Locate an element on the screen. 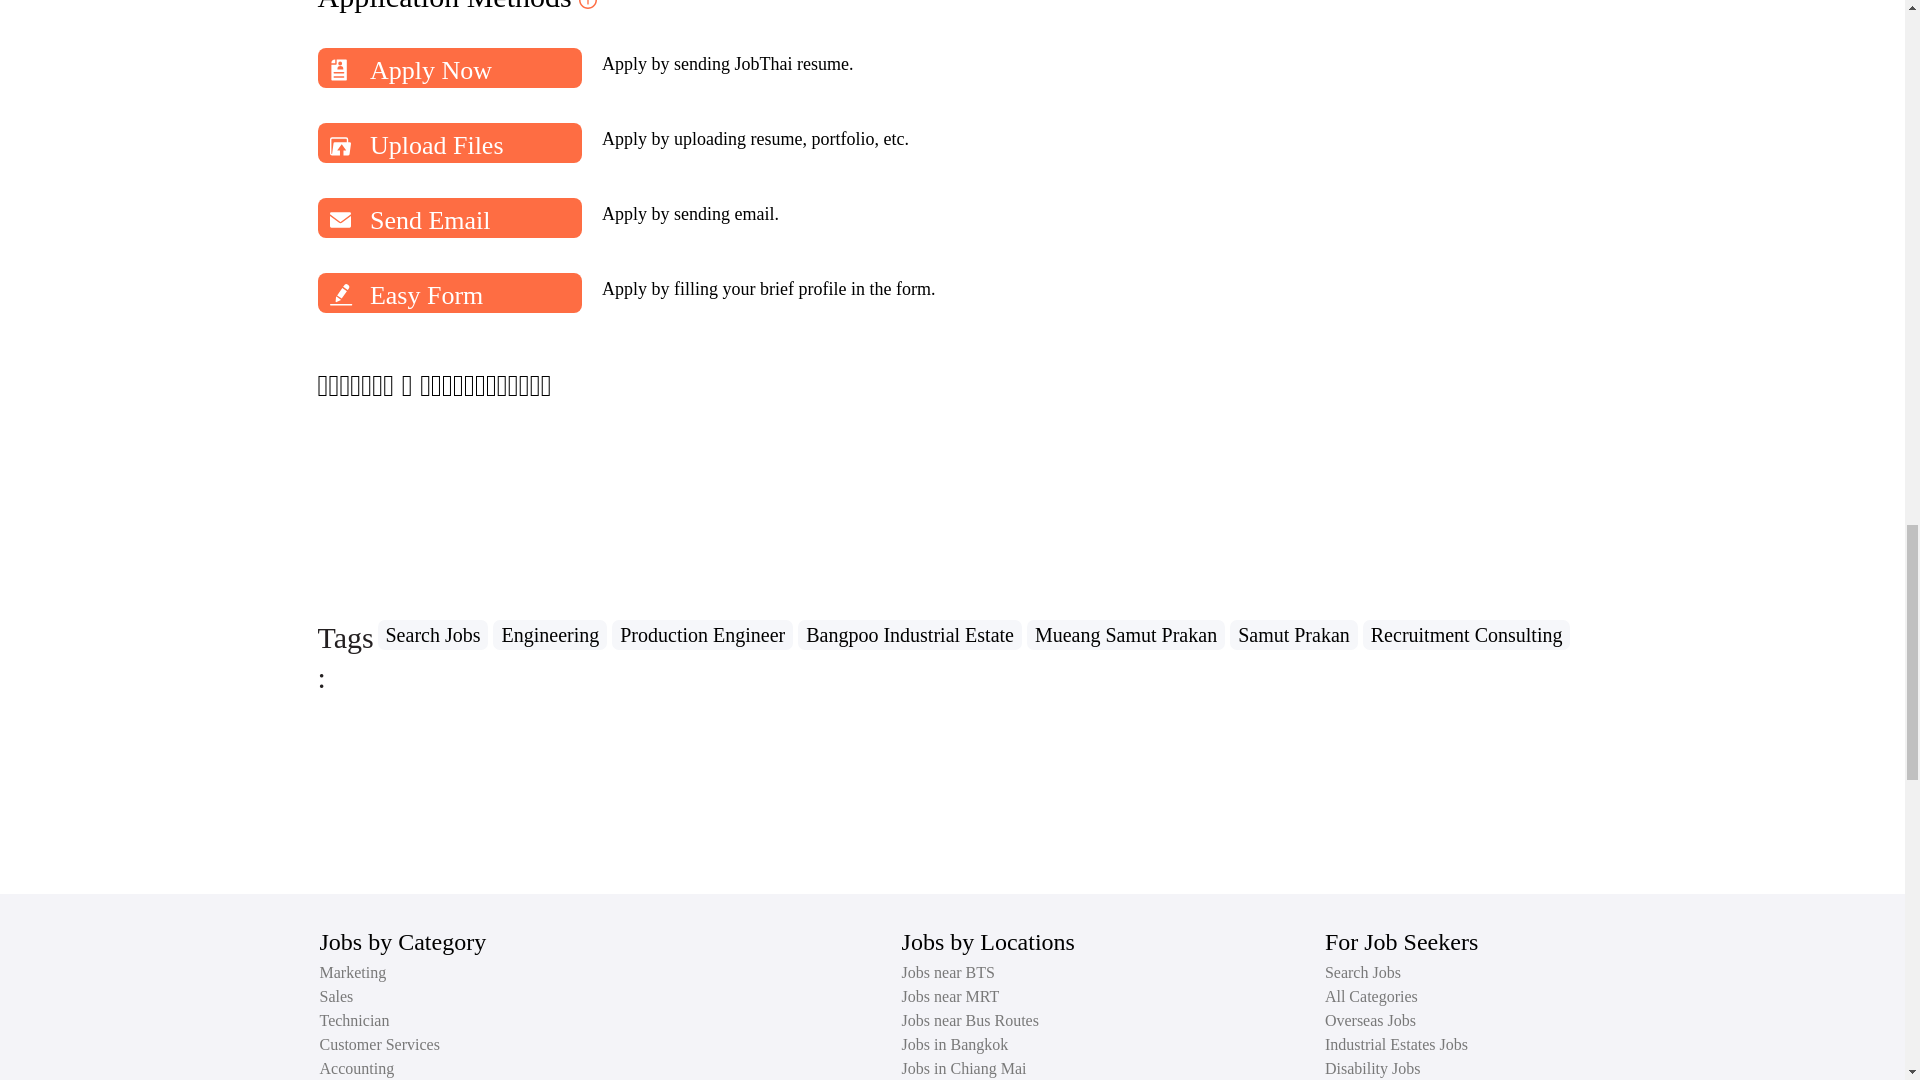 This screenshot has height=1080, width=1920. Engineering is located at coordinates (552, 636).